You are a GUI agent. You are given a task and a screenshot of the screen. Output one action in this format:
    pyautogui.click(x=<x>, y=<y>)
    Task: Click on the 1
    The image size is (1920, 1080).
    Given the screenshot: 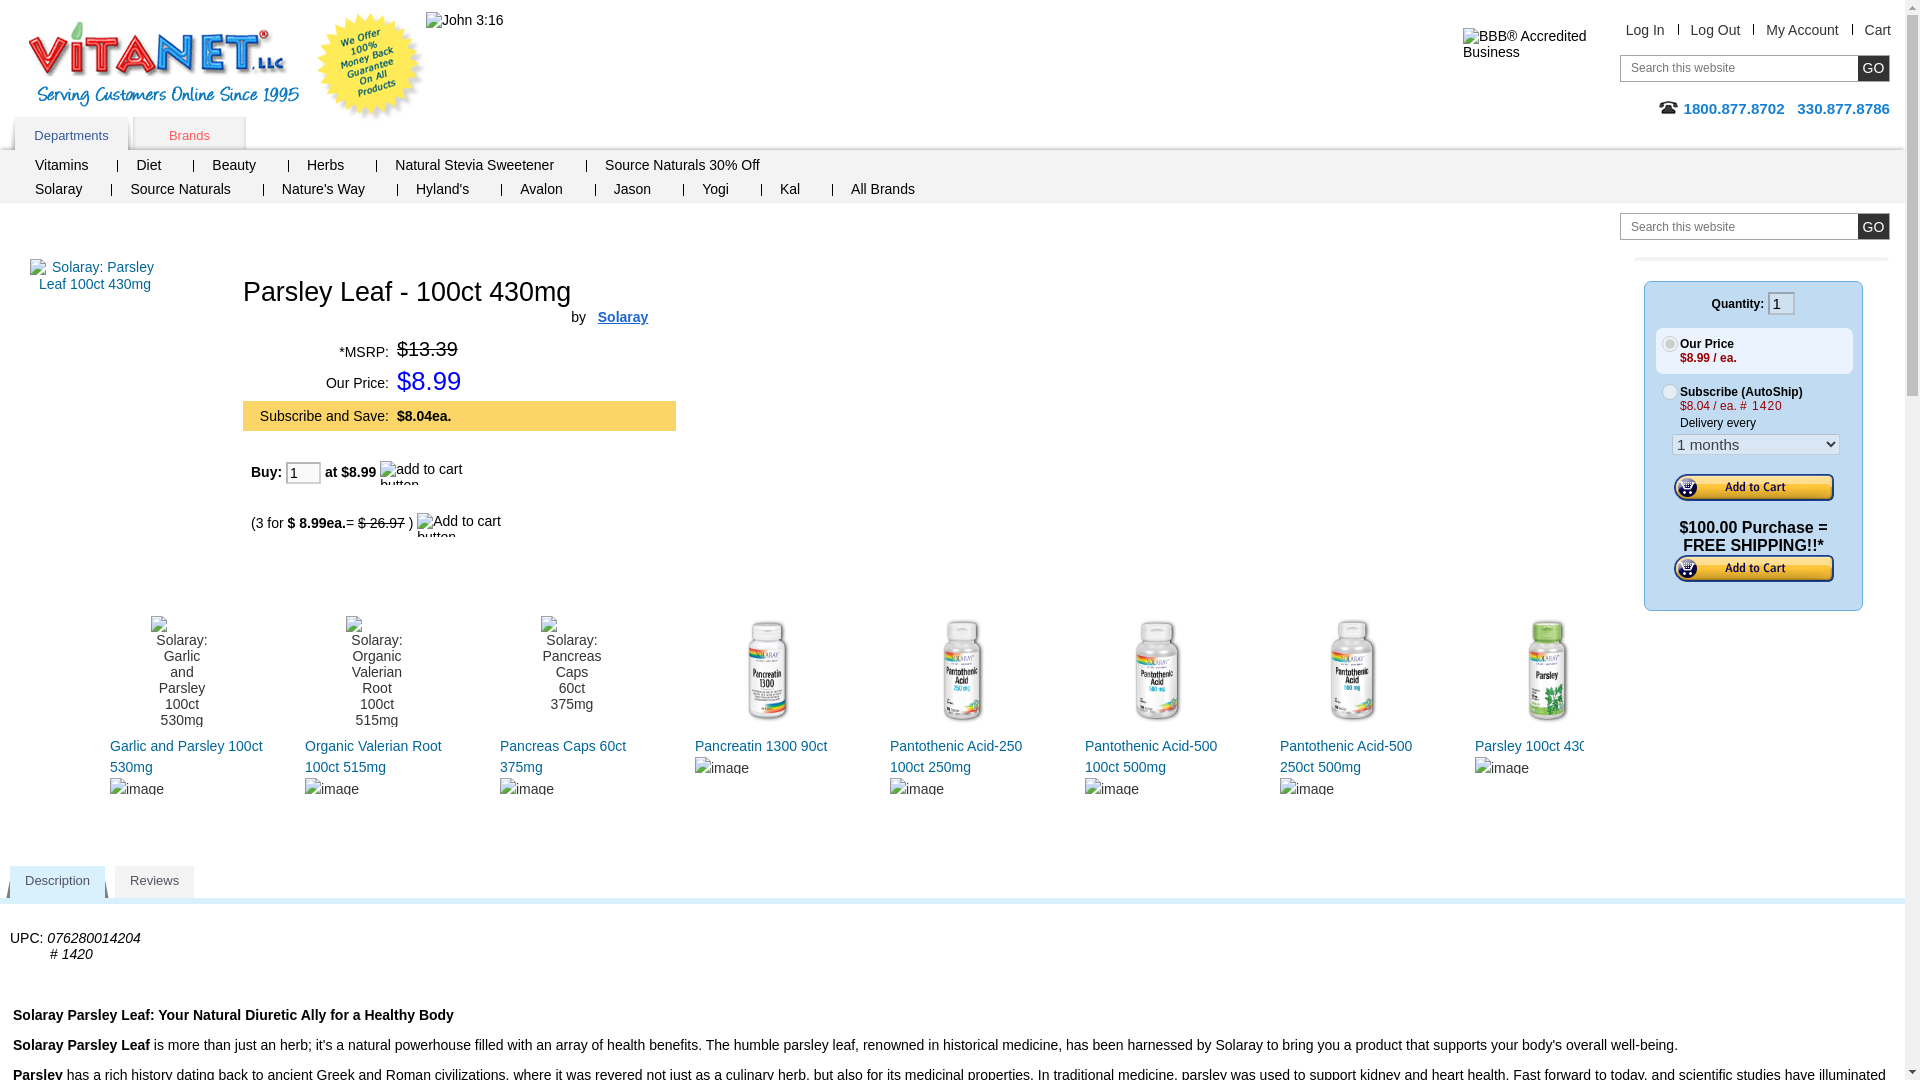 What is the action you would take?
    pyautogui.click(x=1782, y=303)
    